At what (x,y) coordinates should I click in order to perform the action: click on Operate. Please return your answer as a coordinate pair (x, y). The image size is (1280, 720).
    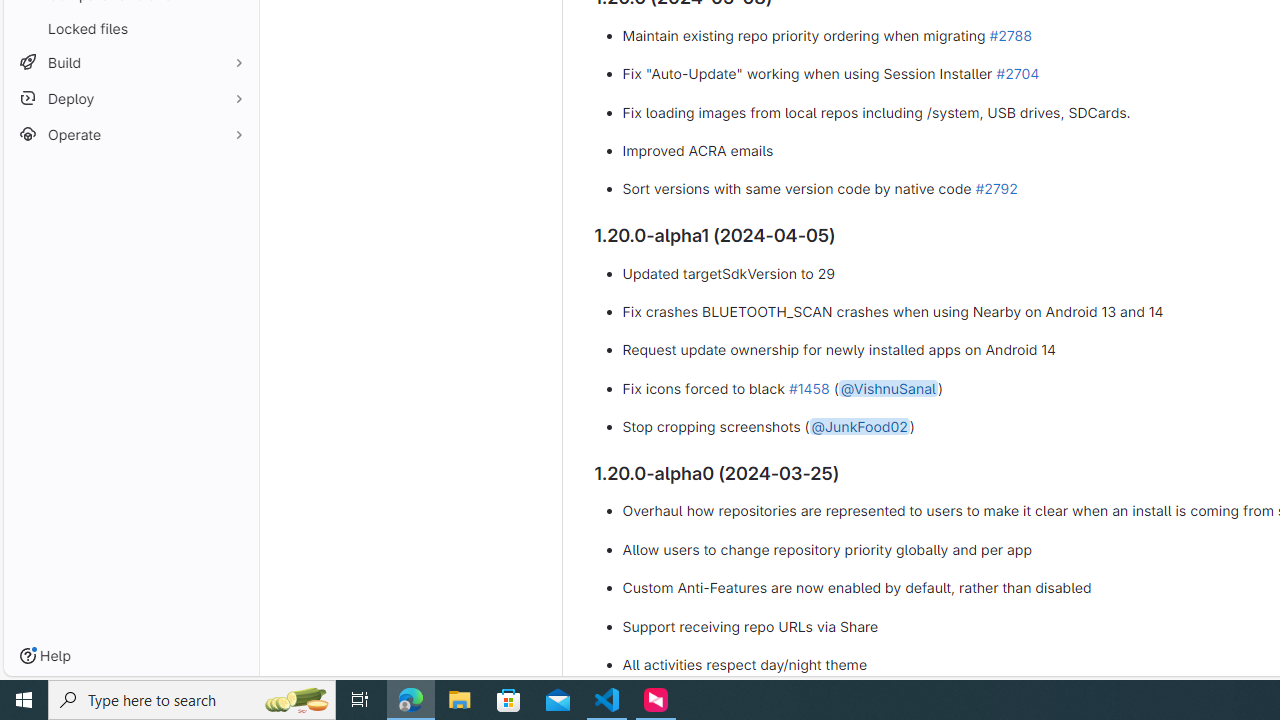
    Looking at the image, I should click on (130, 134).